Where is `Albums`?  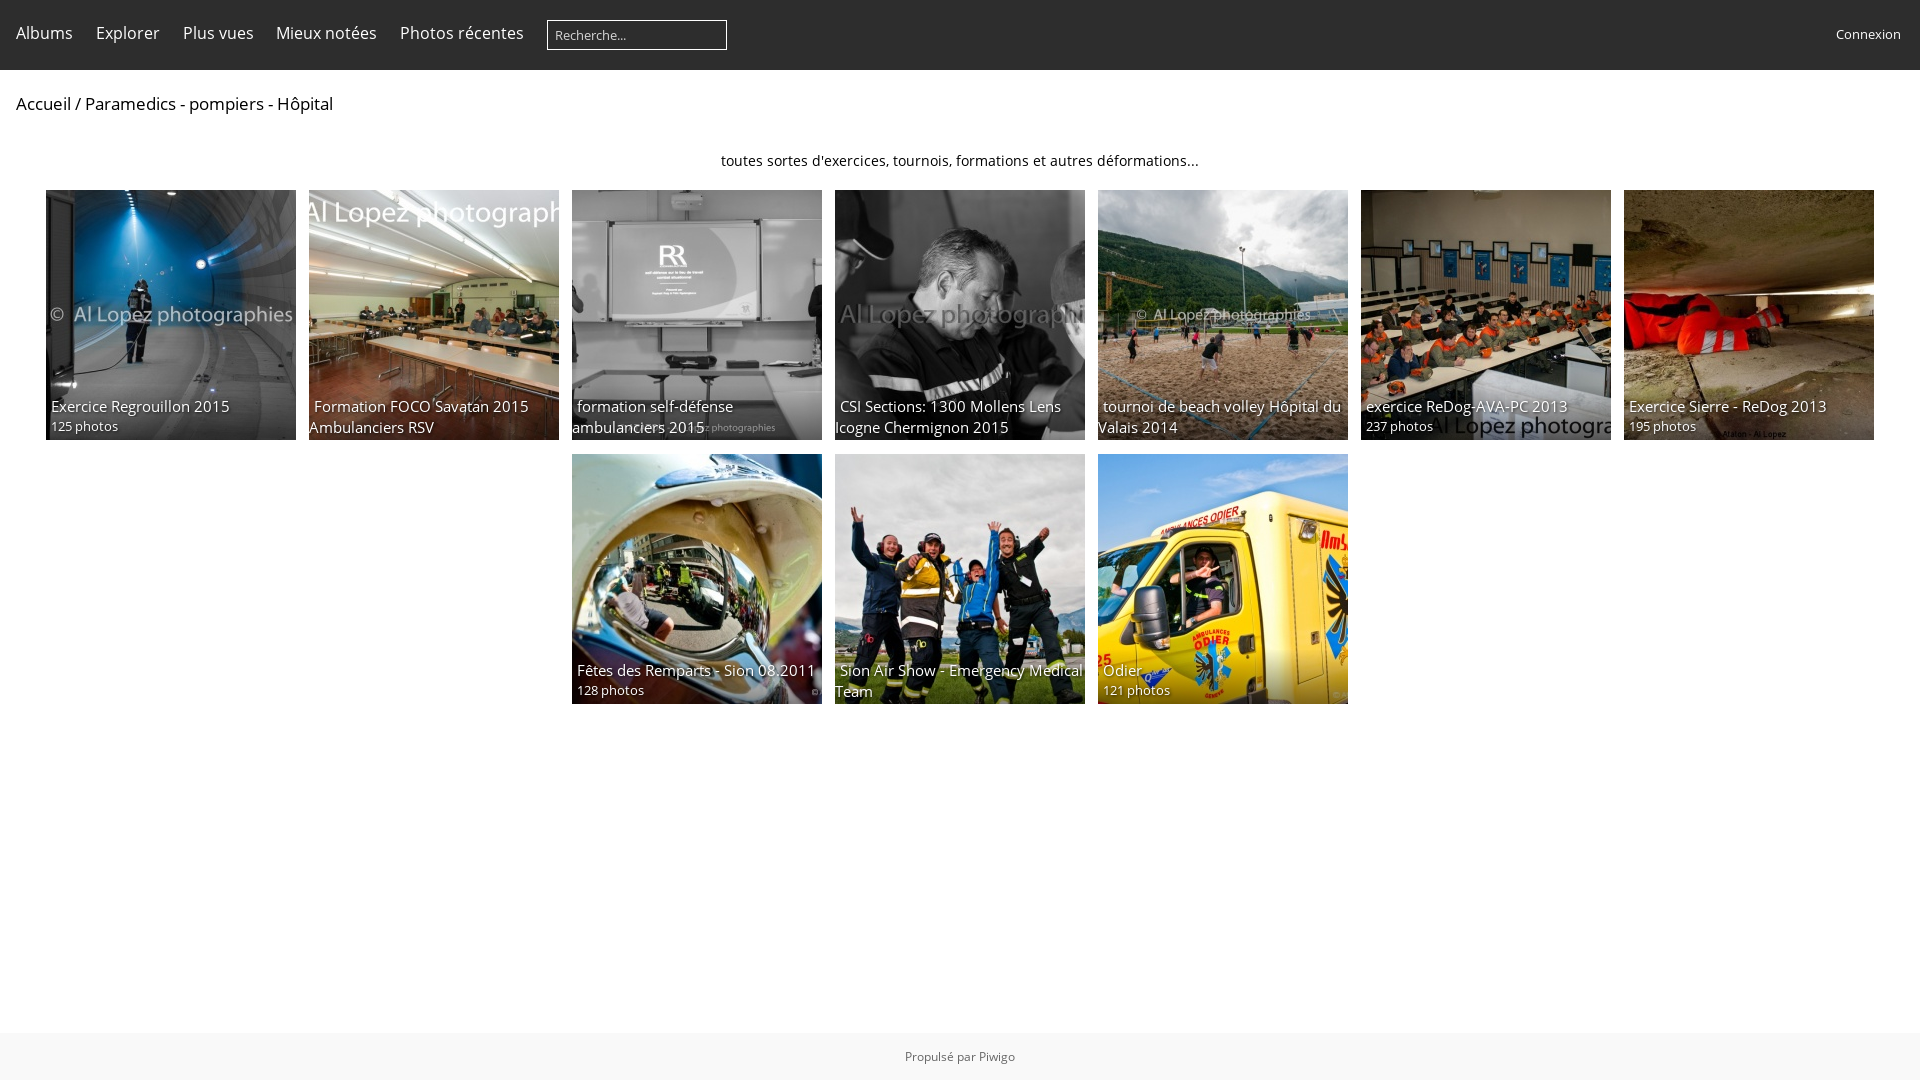 Albums is located at coordinates (44, 33).